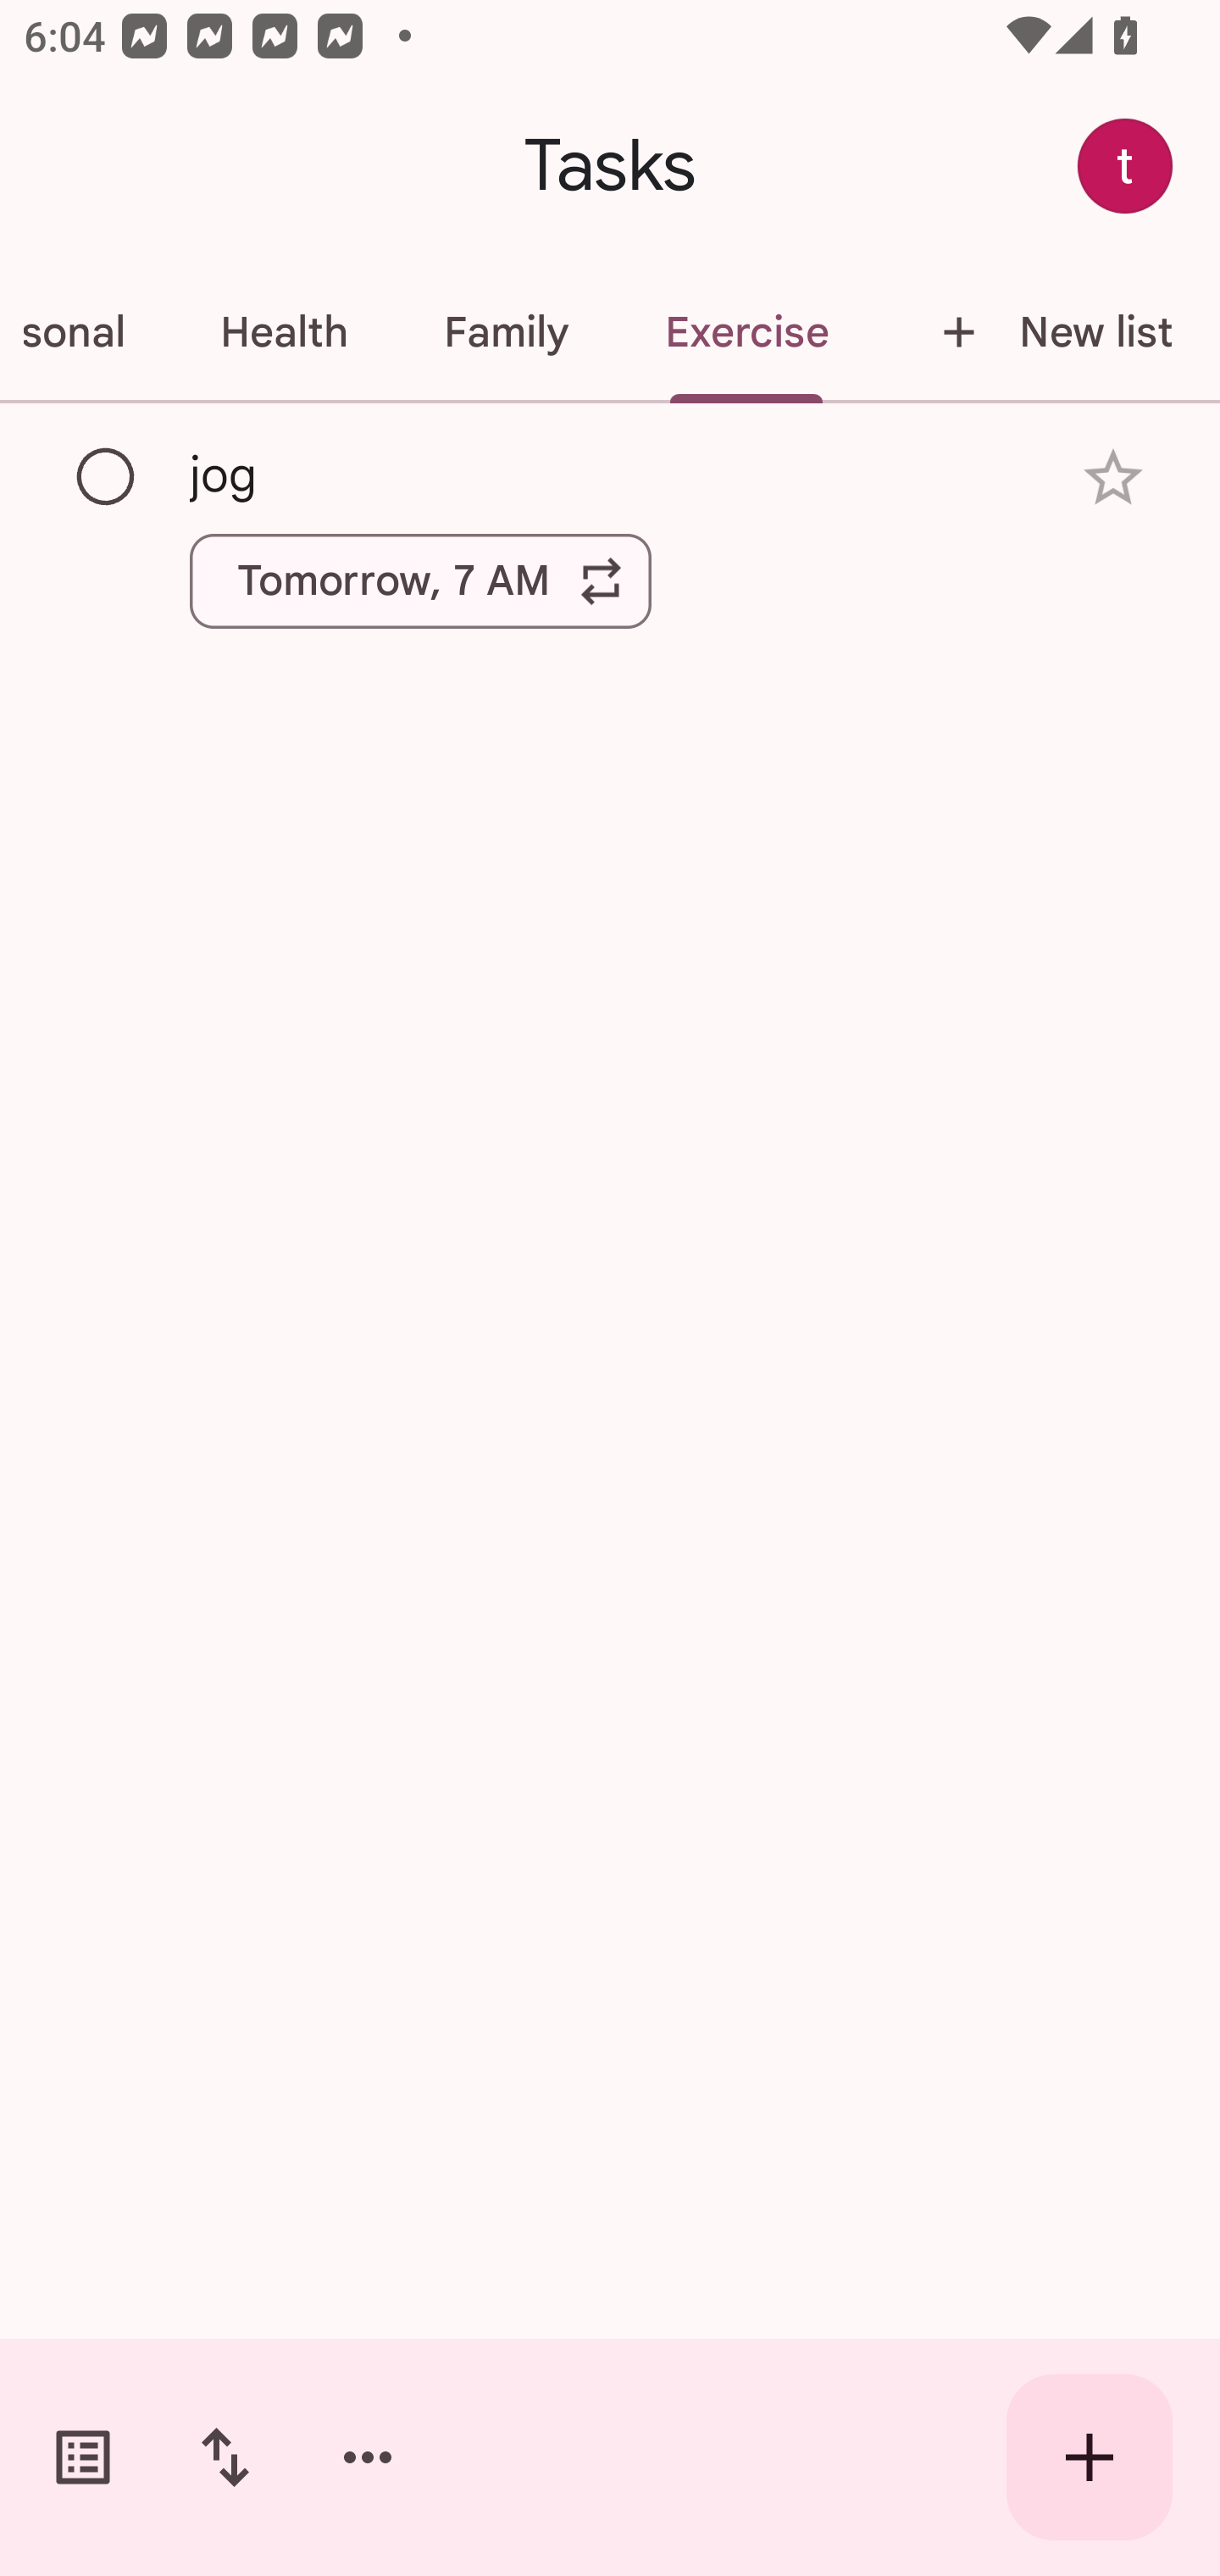 The width and height of the screenshot is (1220, 2576). I want to click on Tomorrow, 7 AM, so click(420, 580).